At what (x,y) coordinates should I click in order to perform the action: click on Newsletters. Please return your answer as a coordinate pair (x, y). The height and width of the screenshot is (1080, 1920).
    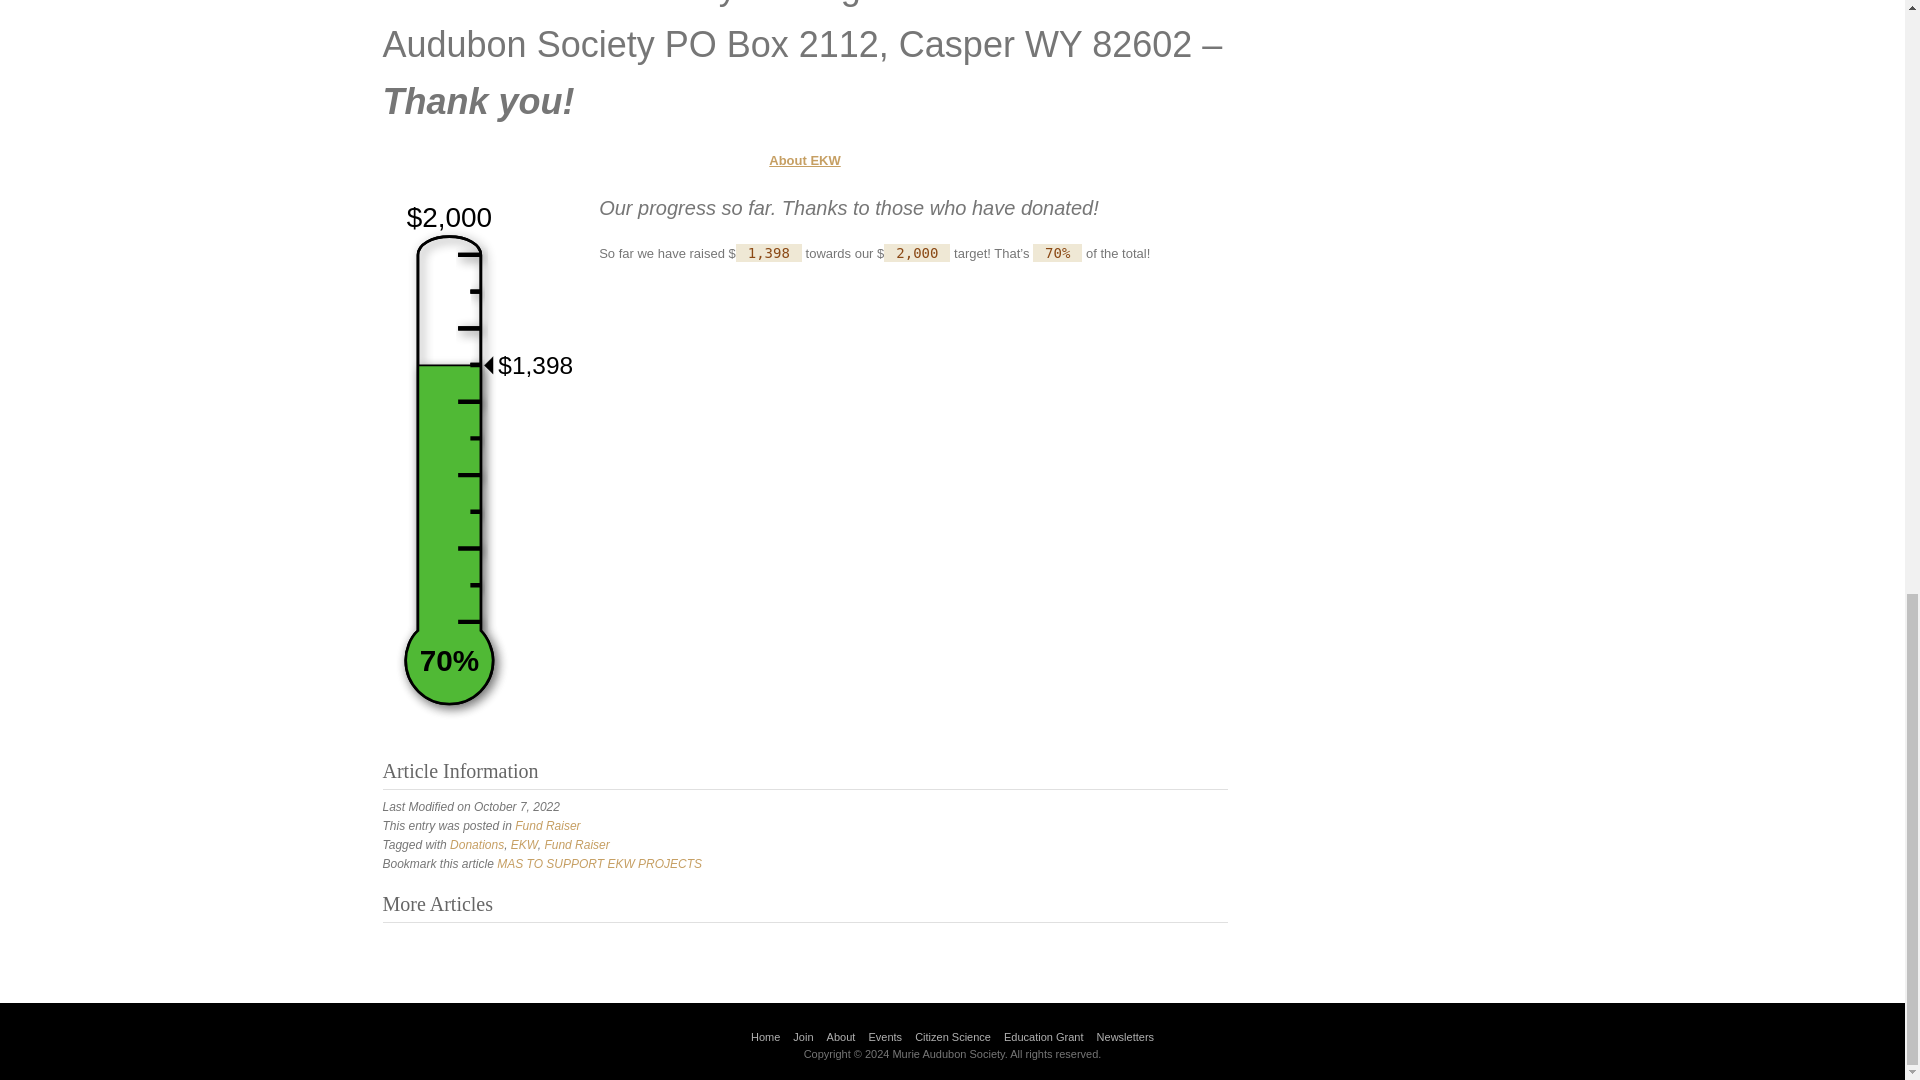
    Looking at the image, I should click on (1124, 1037).